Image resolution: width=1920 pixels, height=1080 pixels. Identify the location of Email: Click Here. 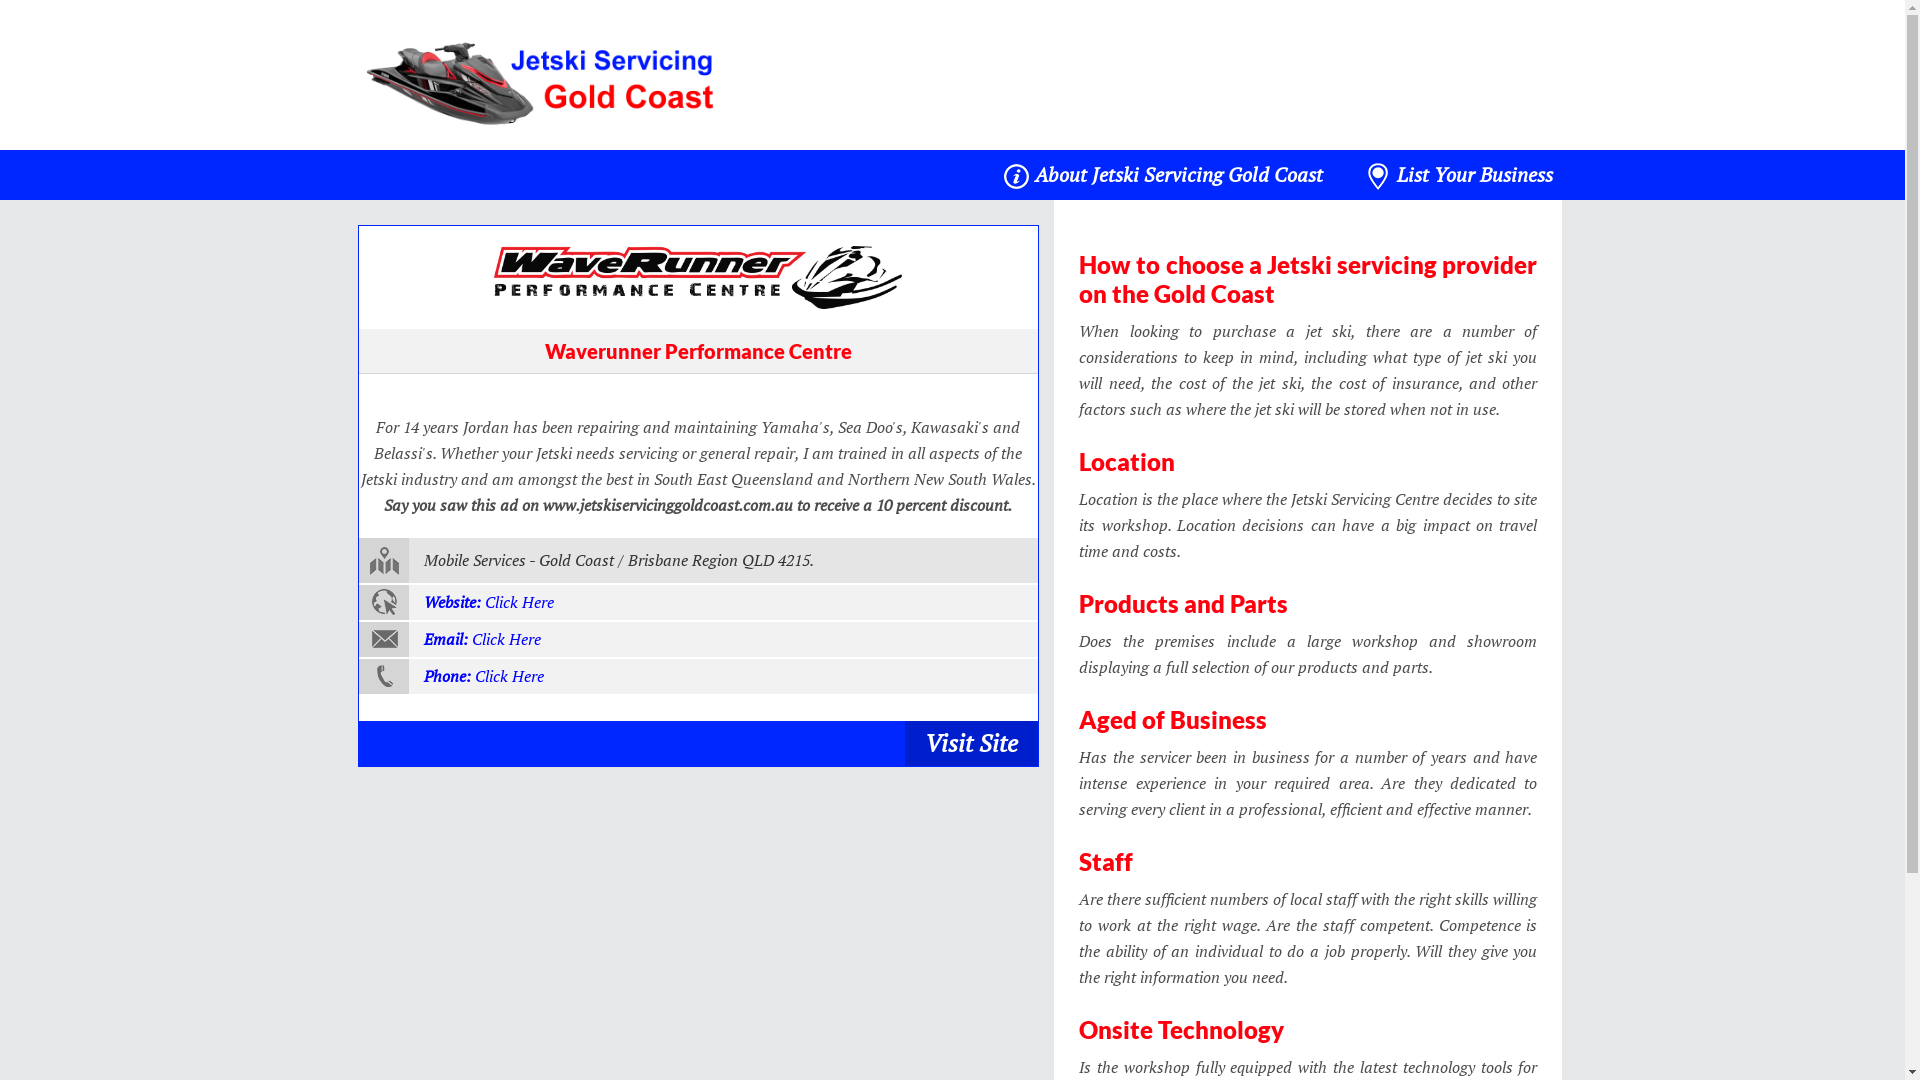
(698, 640).